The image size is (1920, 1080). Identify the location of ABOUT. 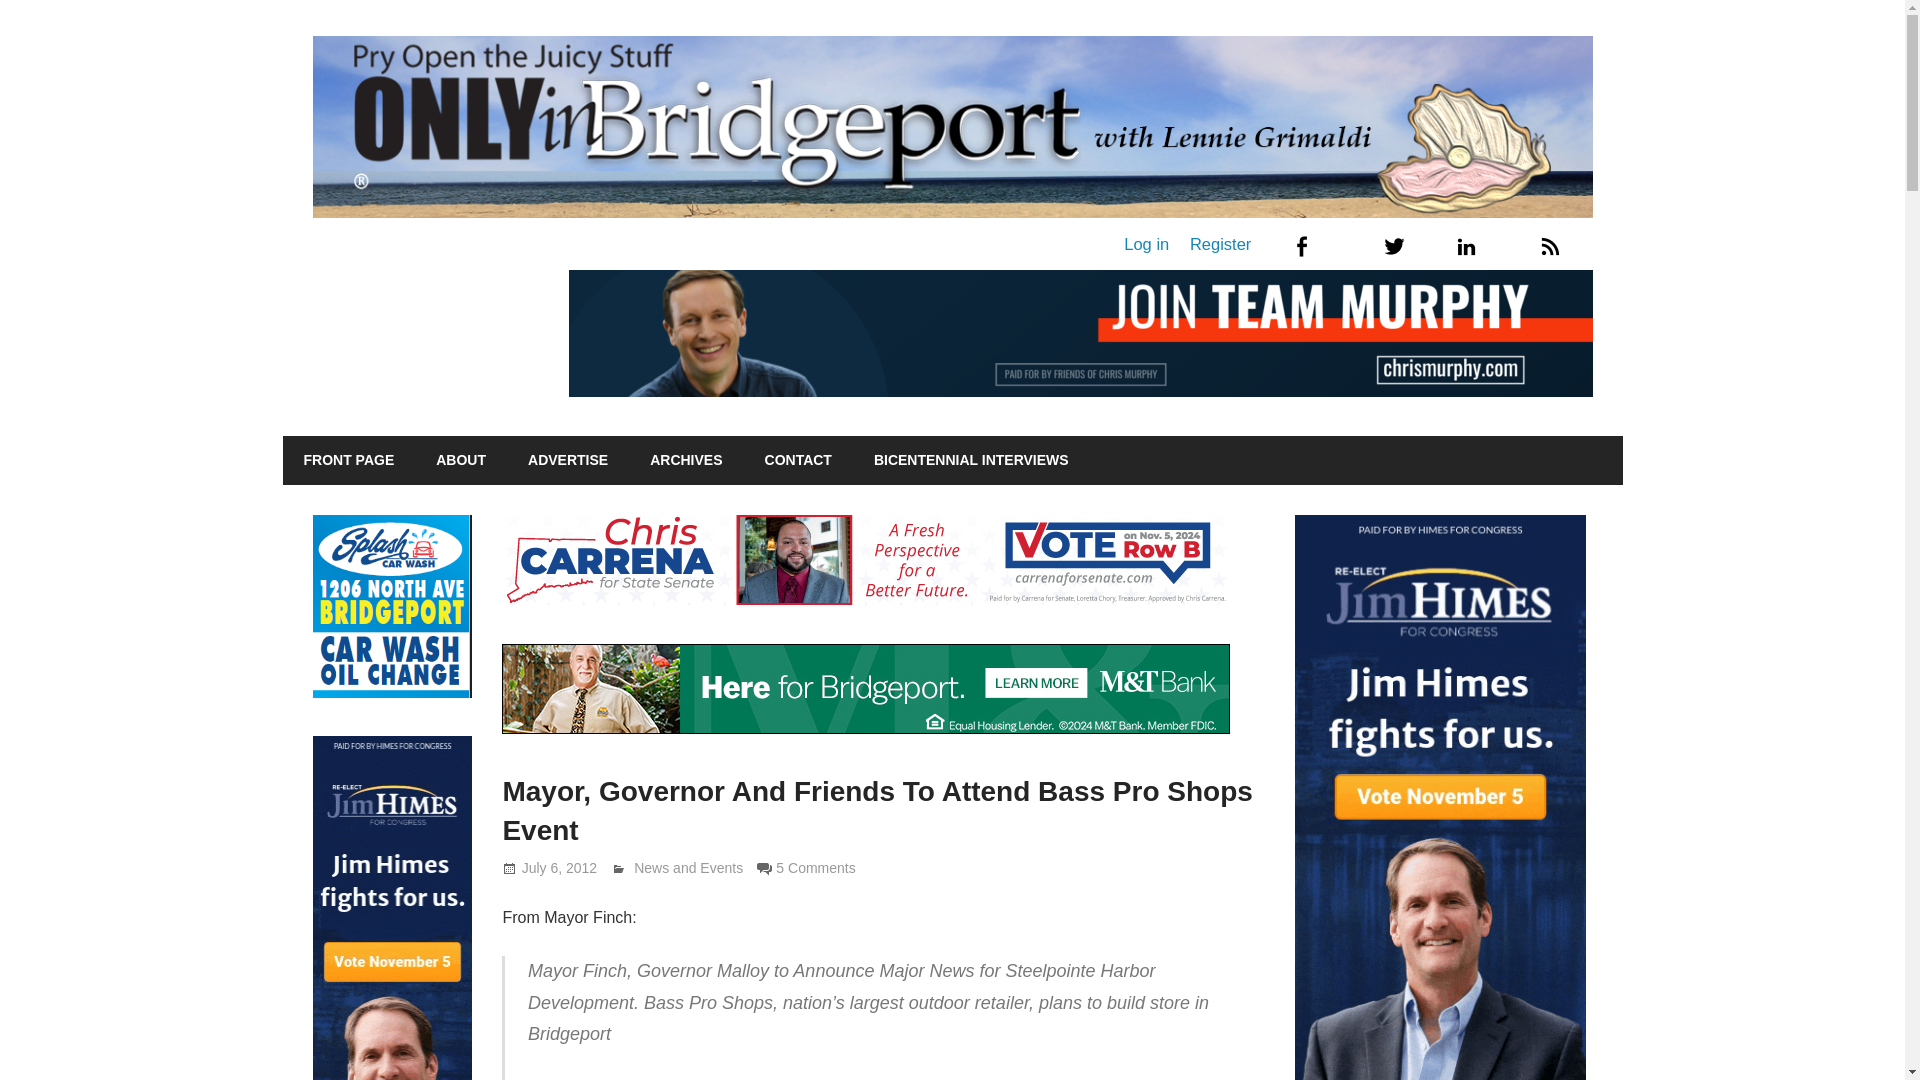
(460, 461).